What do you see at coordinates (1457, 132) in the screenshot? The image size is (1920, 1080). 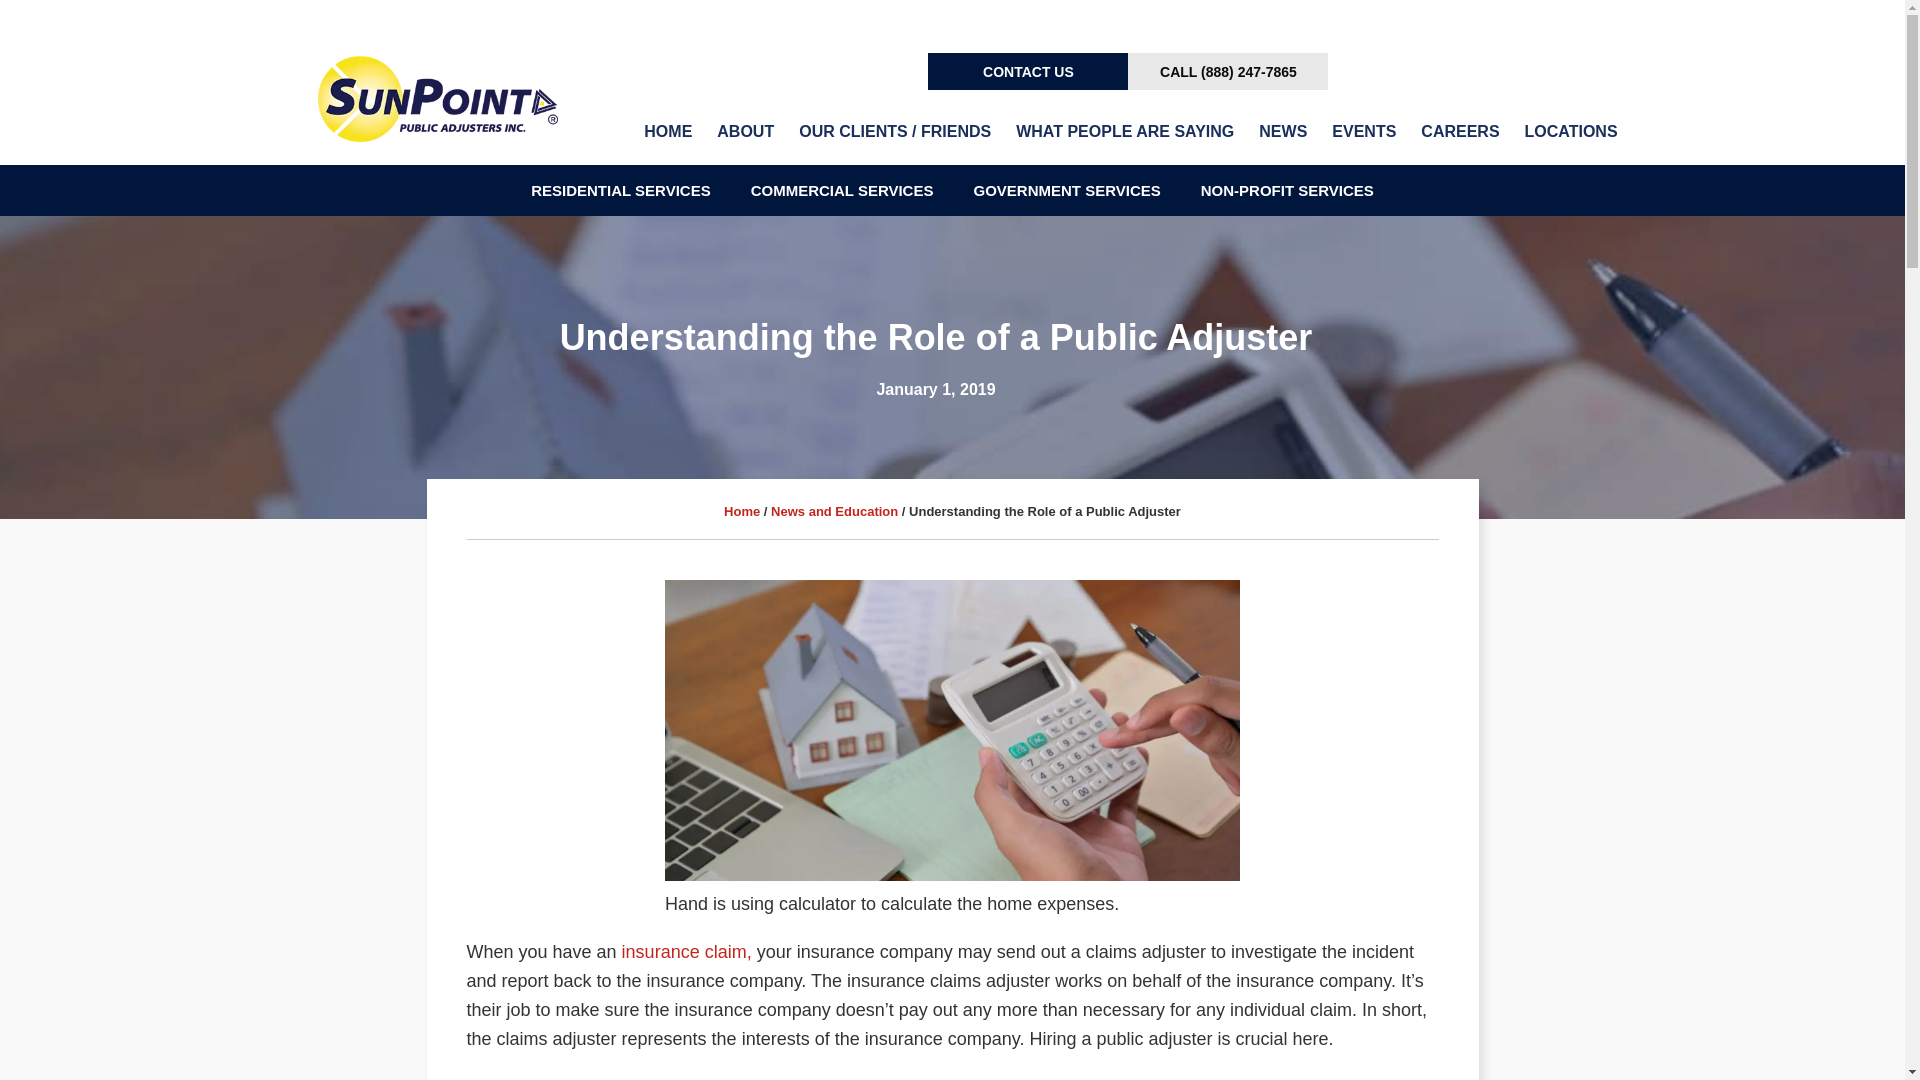 I see `CAREERS` at bounding box center [1457, 132].